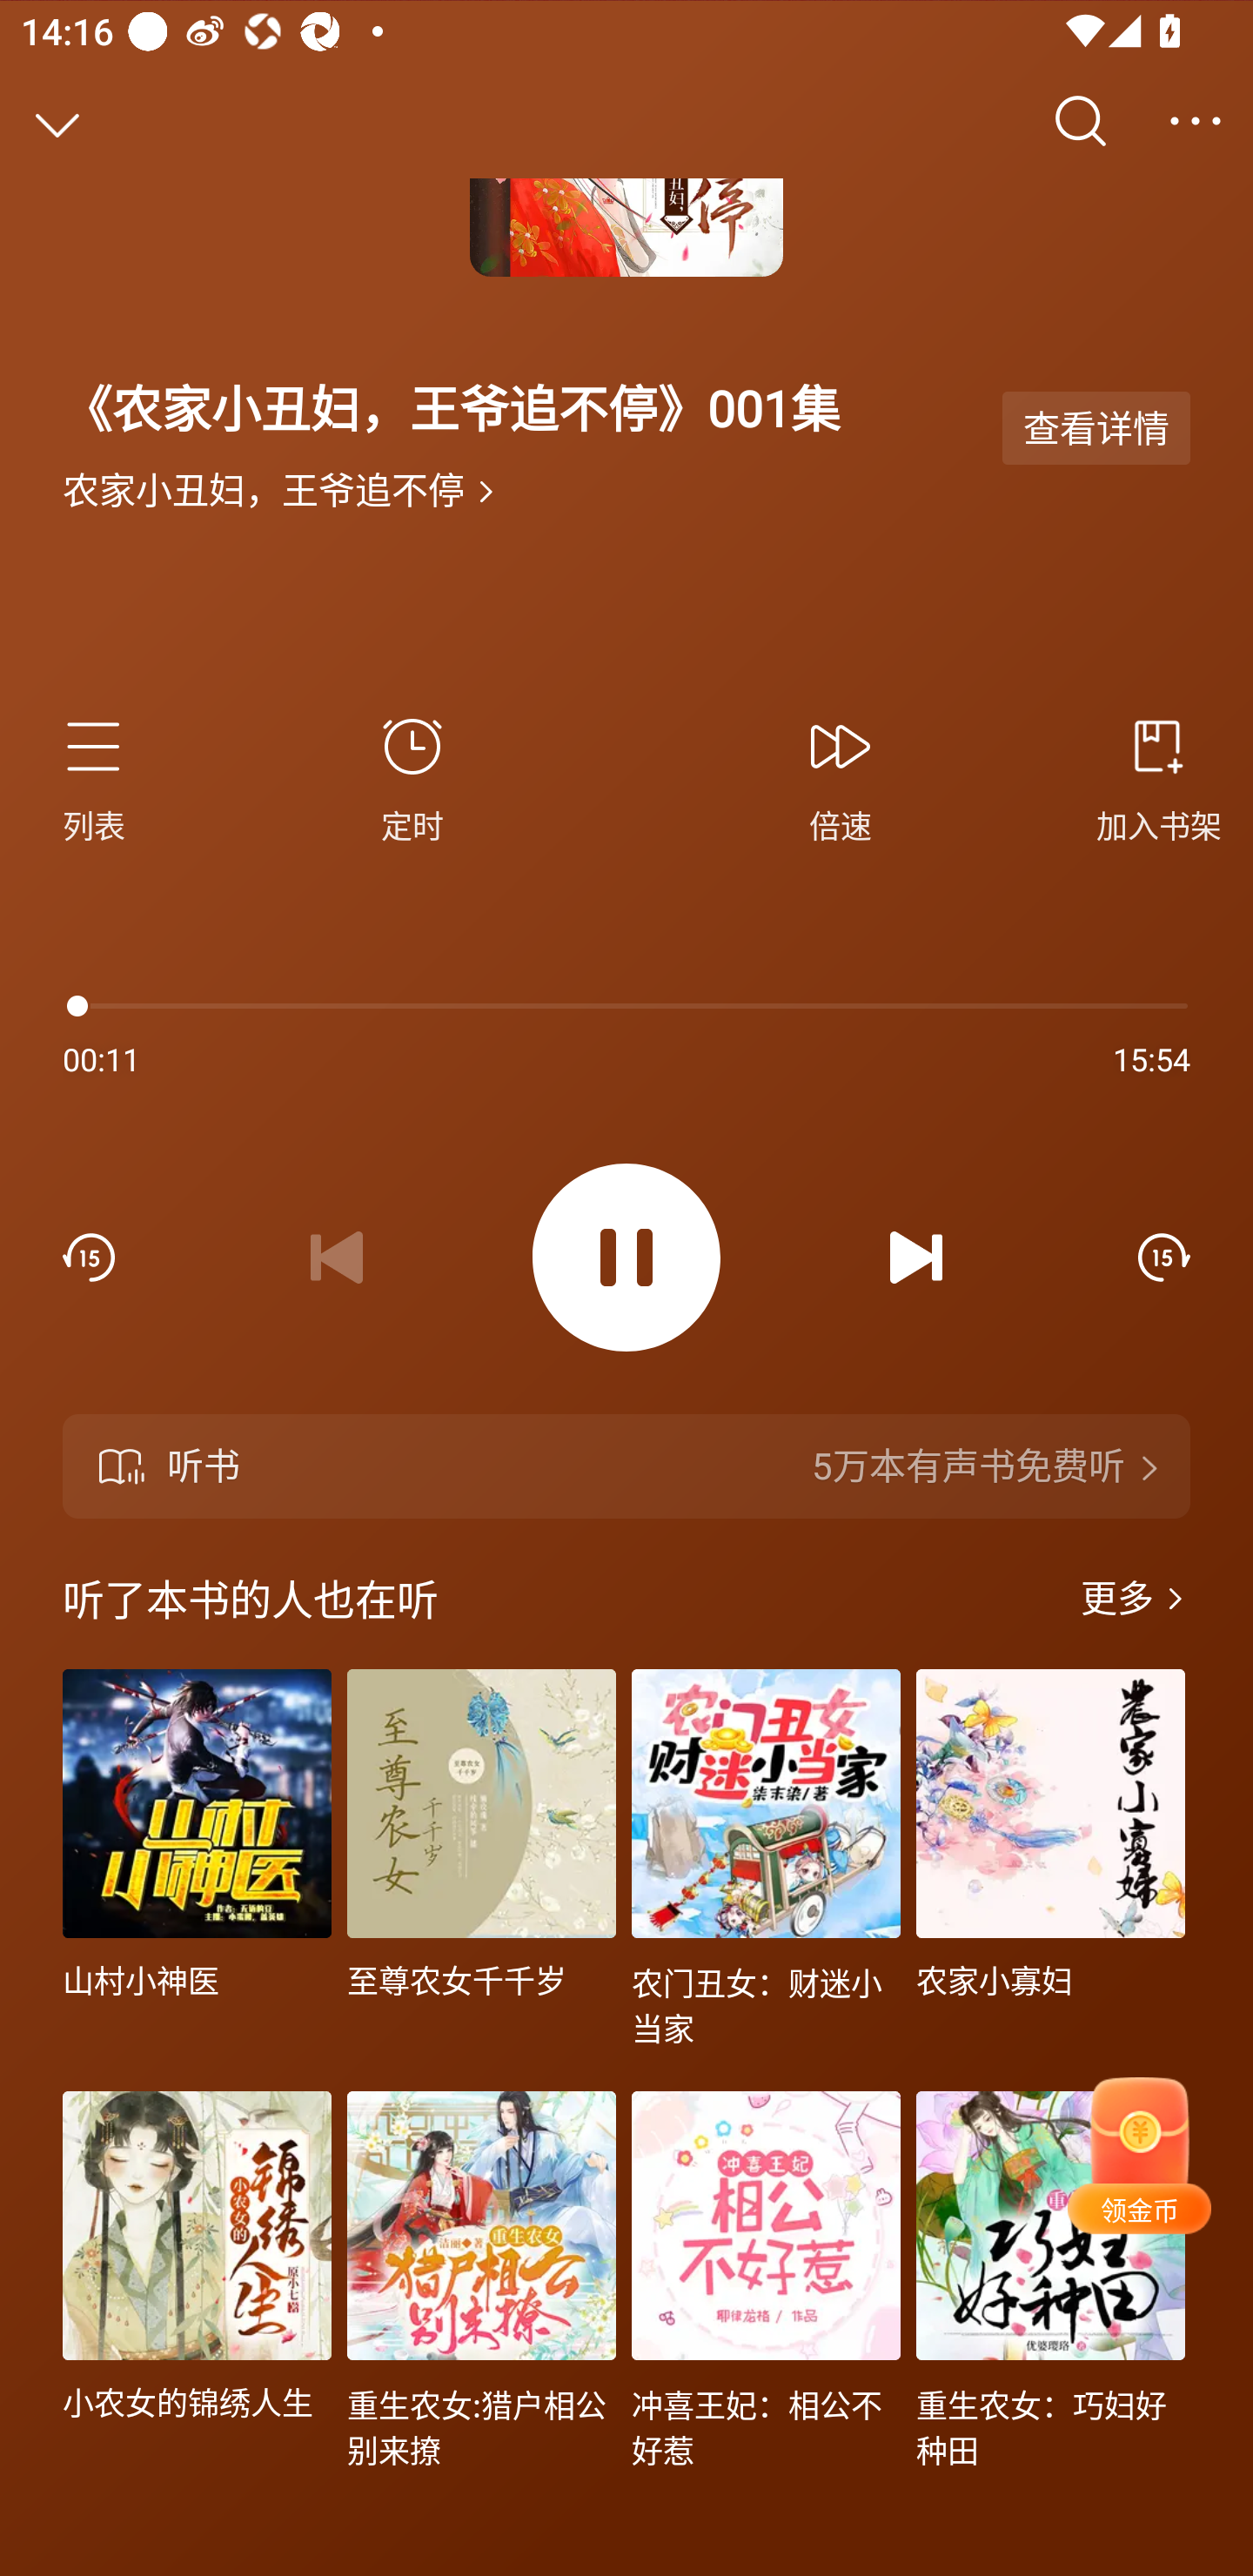 The height and width of the screenshot is (2576, 1253). What do you see at coordinates (57, 121) in the screenshot?
I see `返回` at bounding box center [57, 121].